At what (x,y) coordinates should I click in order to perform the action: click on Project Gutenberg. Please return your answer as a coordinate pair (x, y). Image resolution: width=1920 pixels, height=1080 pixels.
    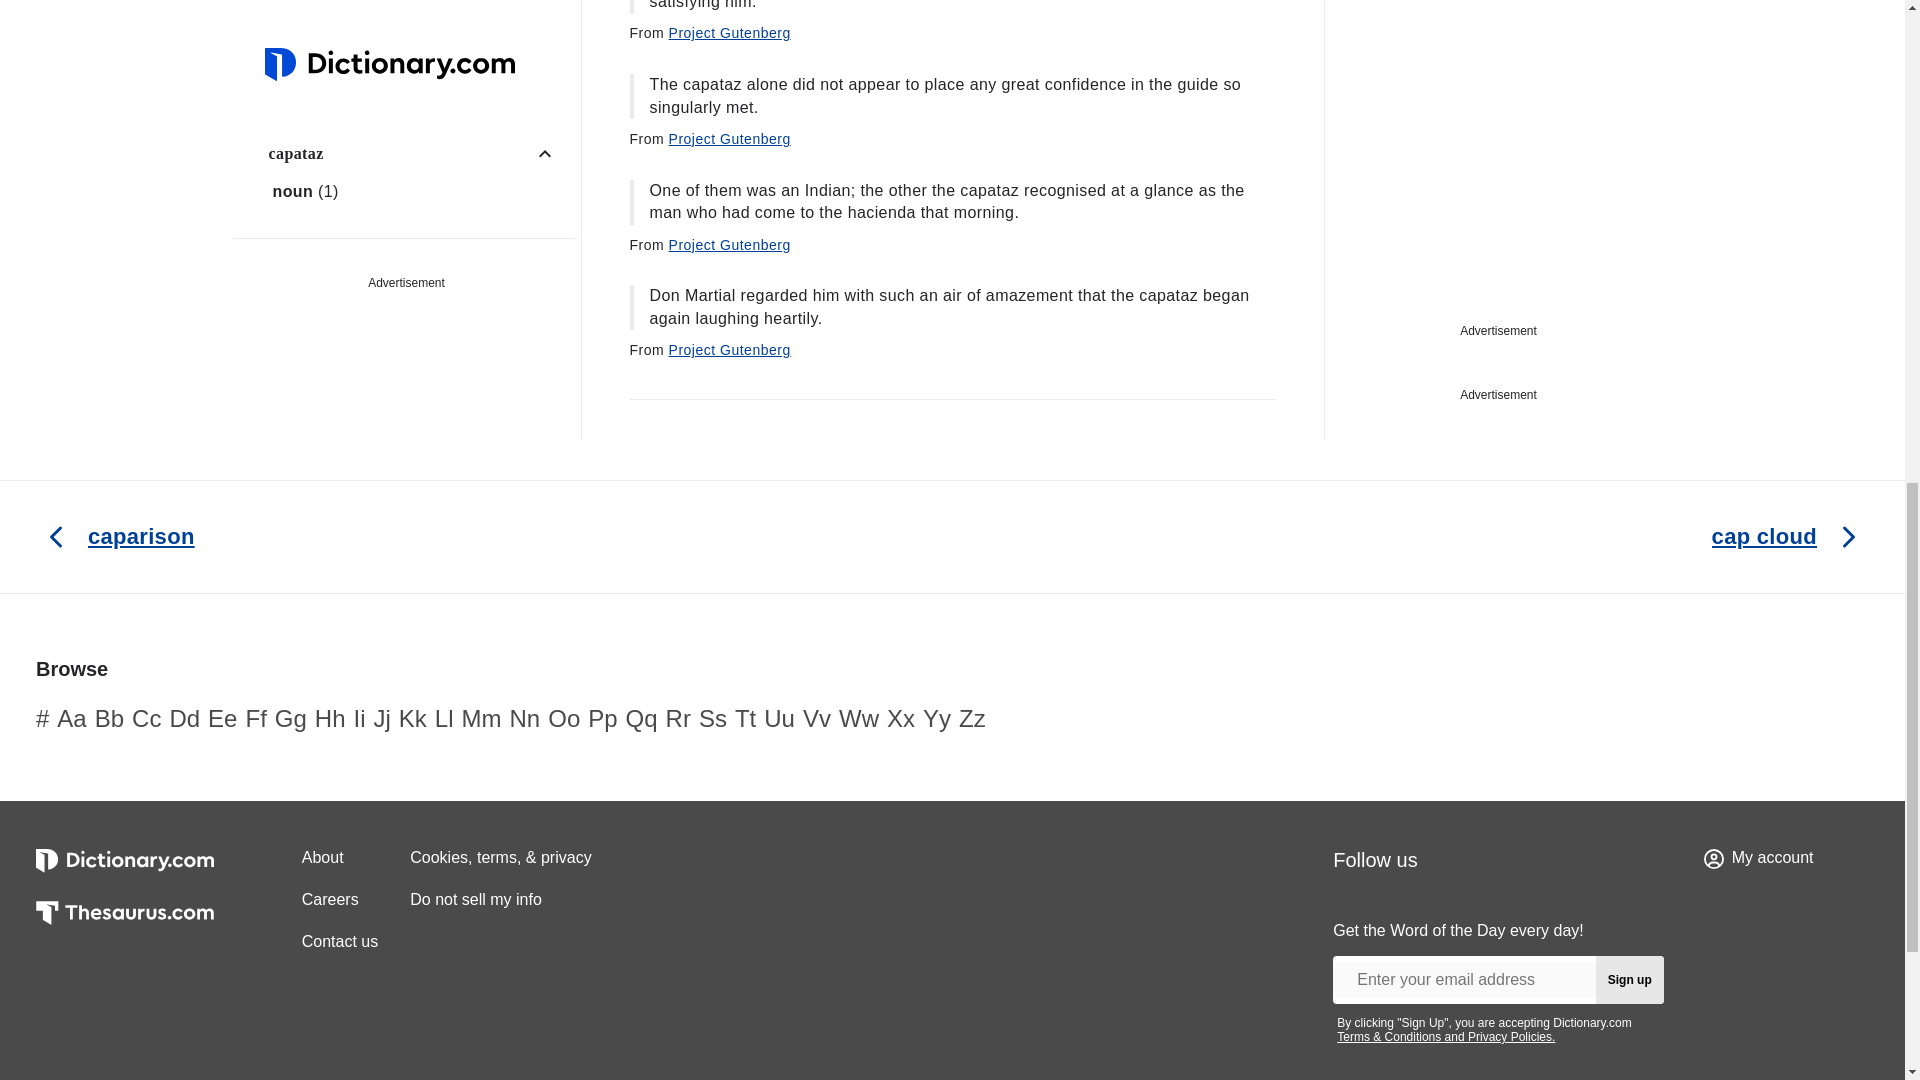
    Looking at the image, I should click on (730, 32).